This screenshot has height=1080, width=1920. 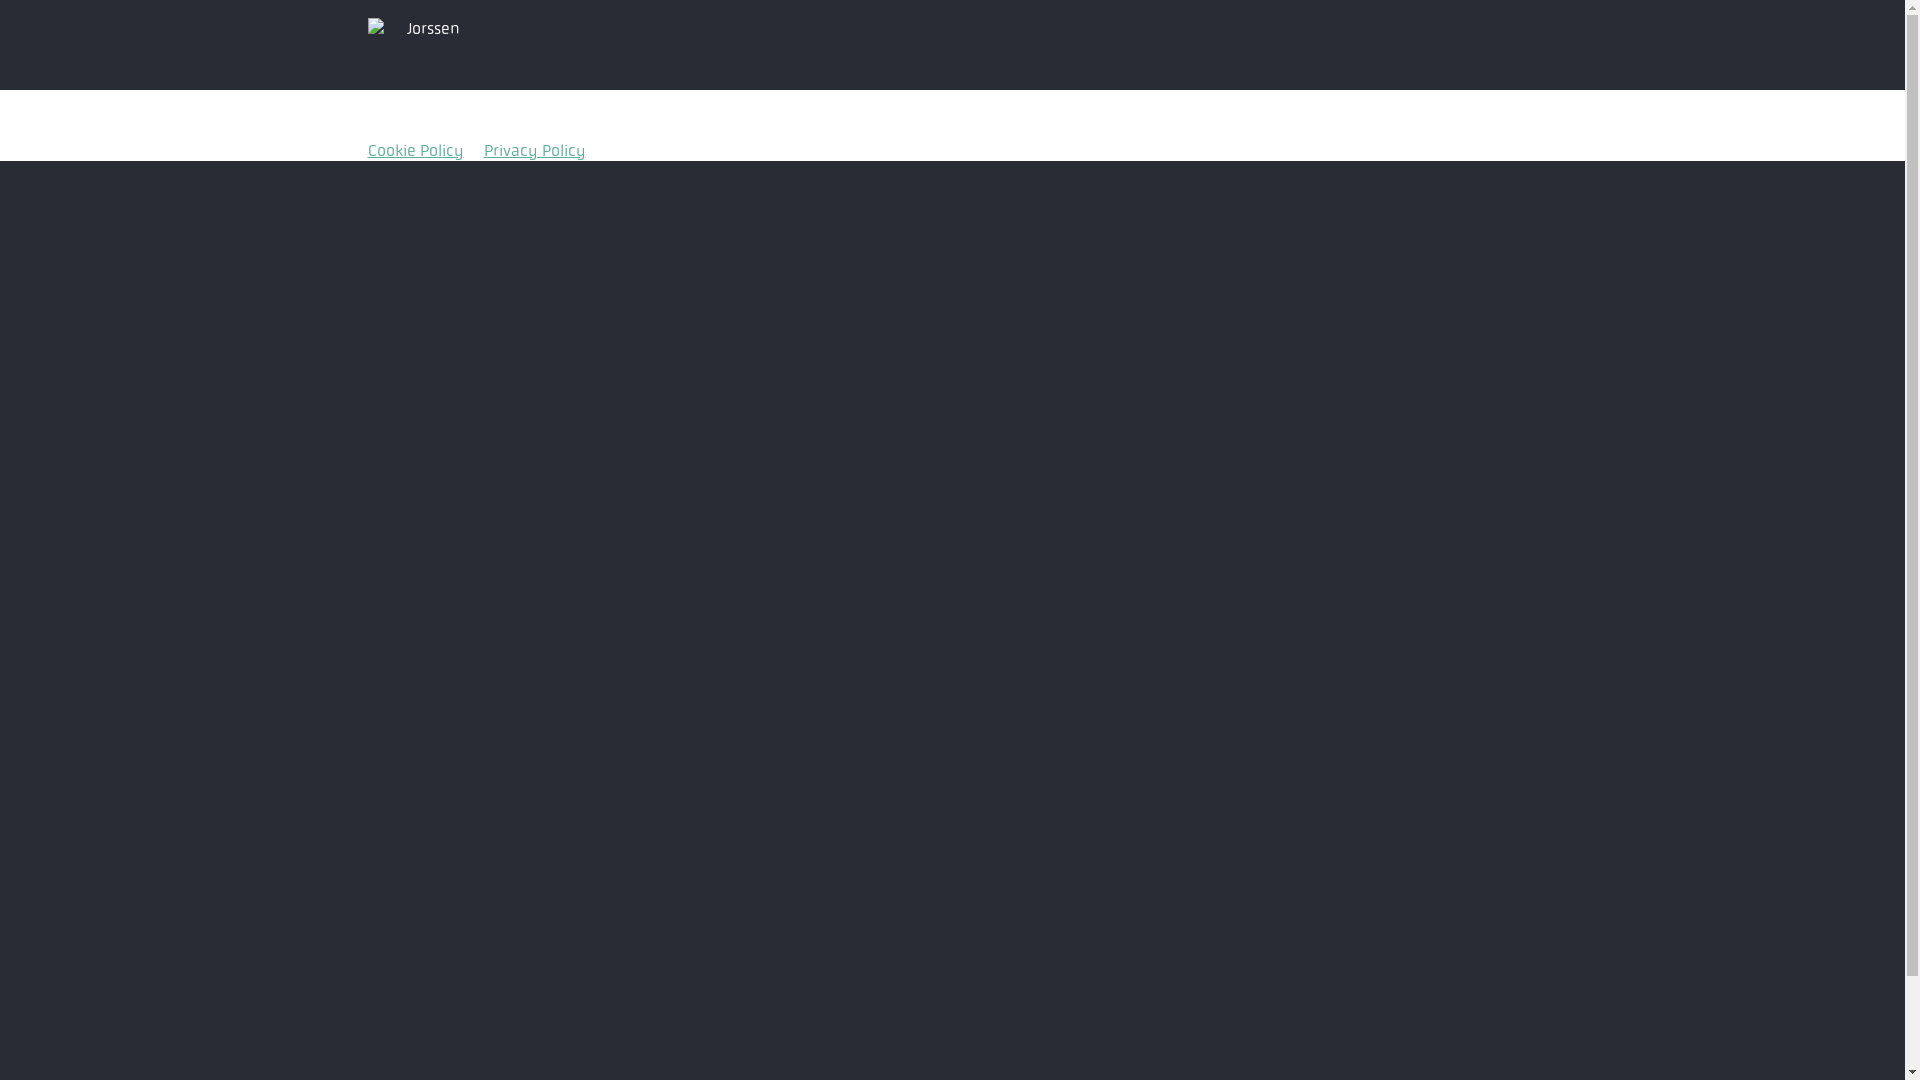 I want to click on Privacy Policy, so click(x=535, y=150).